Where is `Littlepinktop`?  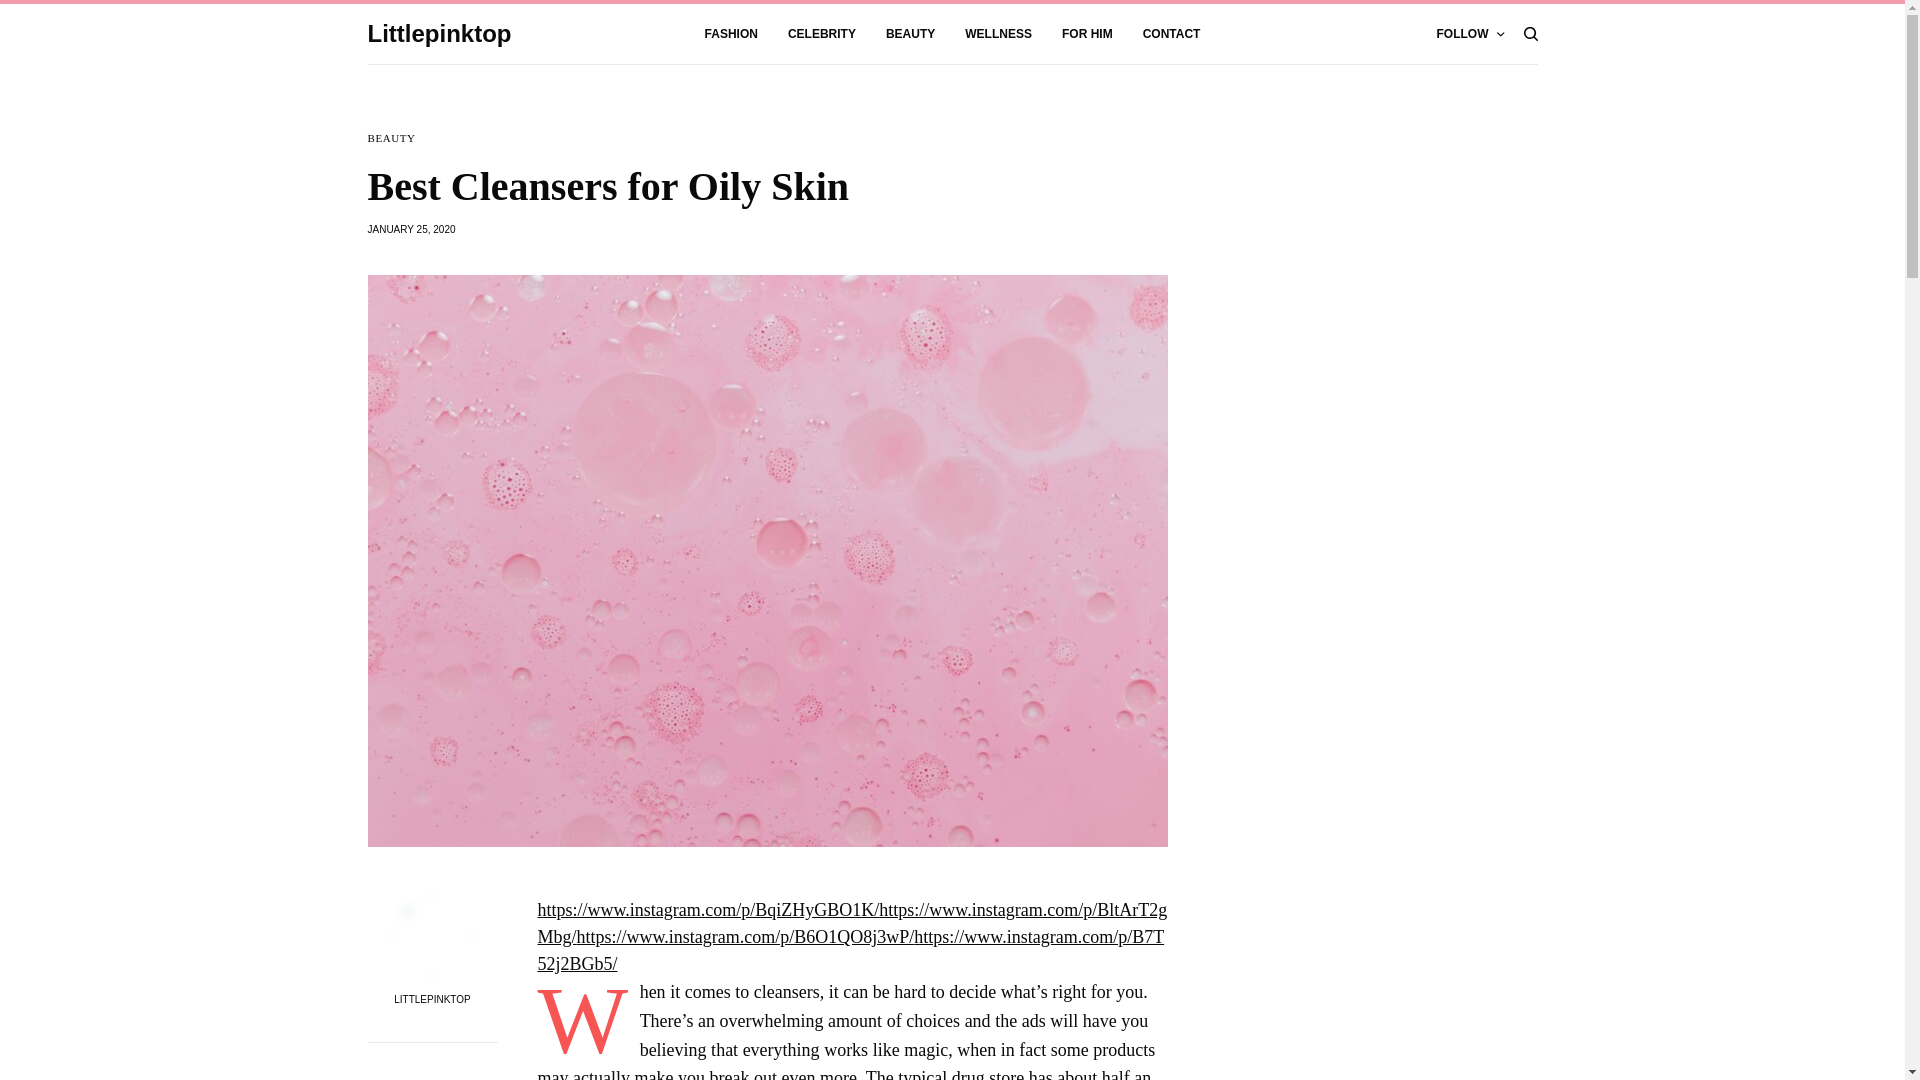 Littlepinktop is located at coordinates (440, 34).